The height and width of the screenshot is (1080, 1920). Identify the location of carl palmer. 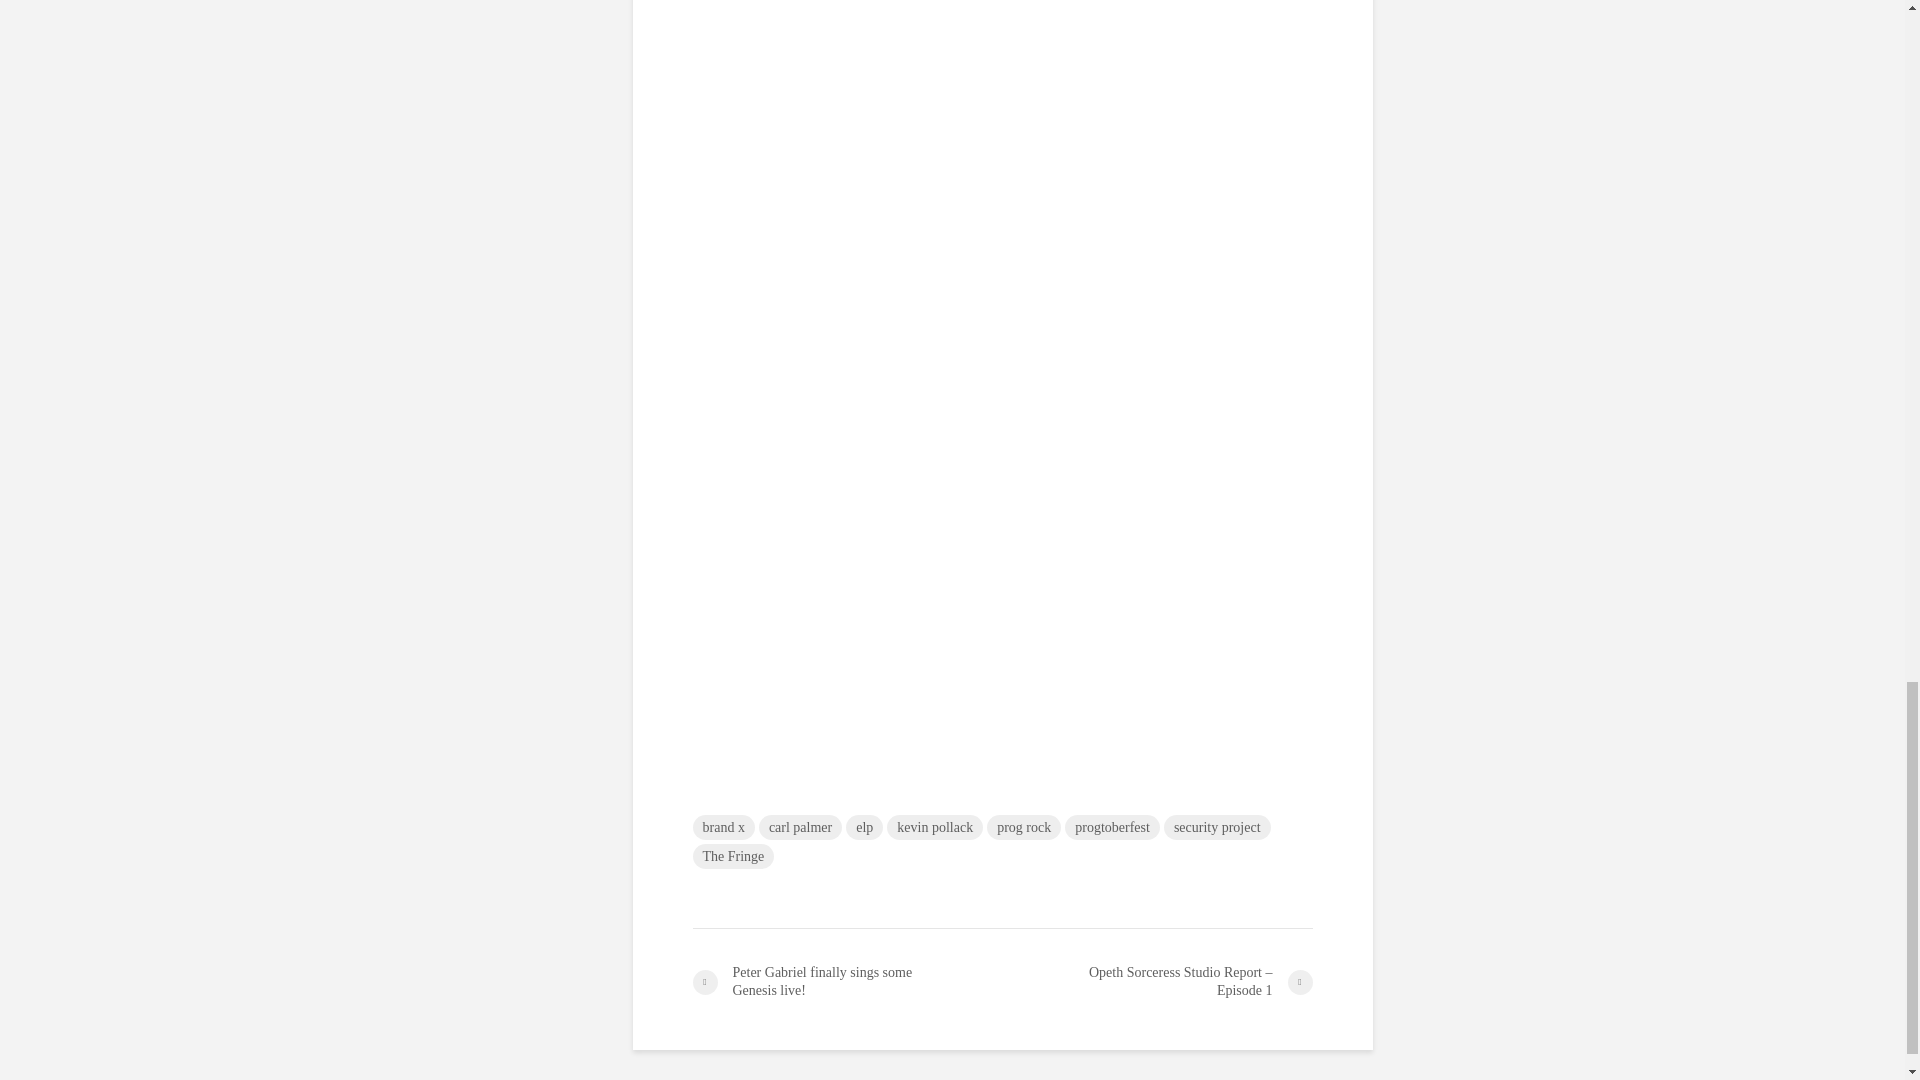
(800, 828).